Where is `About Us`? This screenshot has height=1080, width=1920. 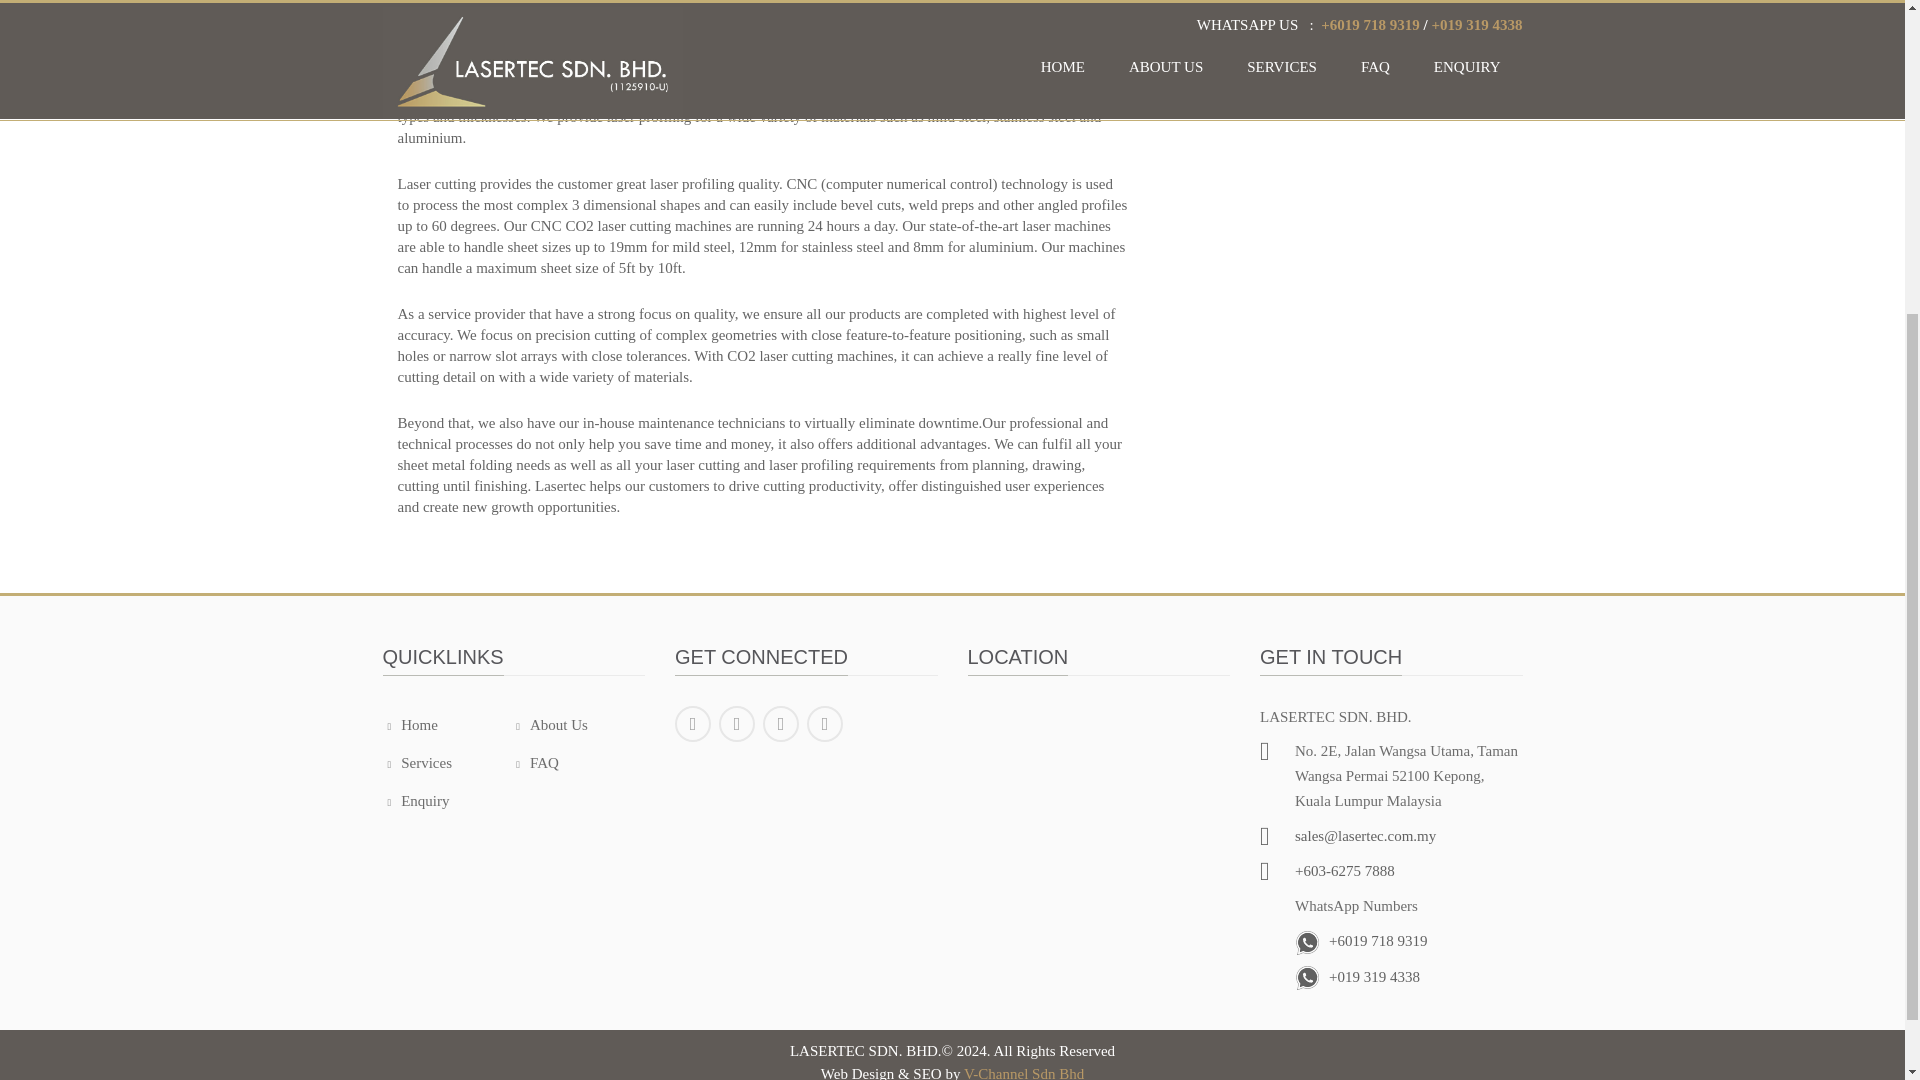
About Us is located at coordinates (552, 725).